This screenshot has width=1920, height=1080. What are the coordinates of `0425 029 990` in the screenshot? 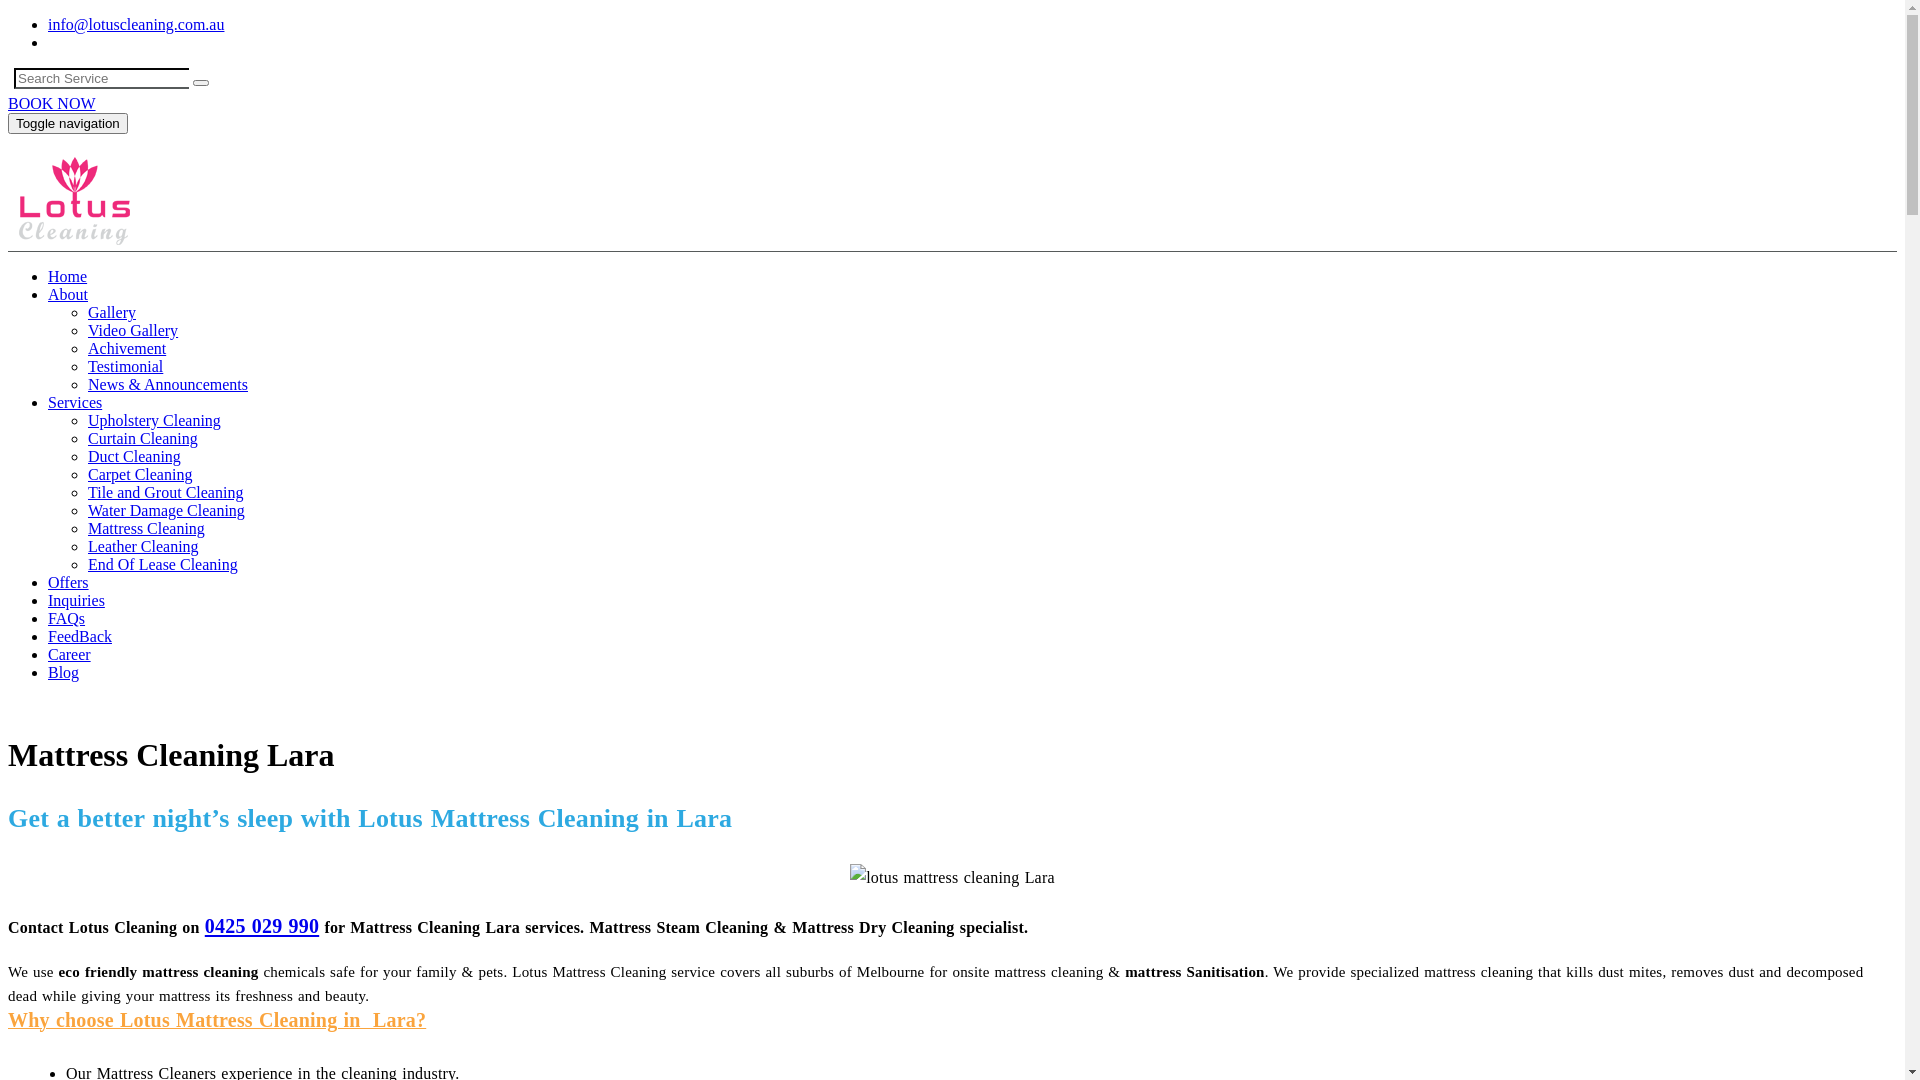 It's located at (52, 706).